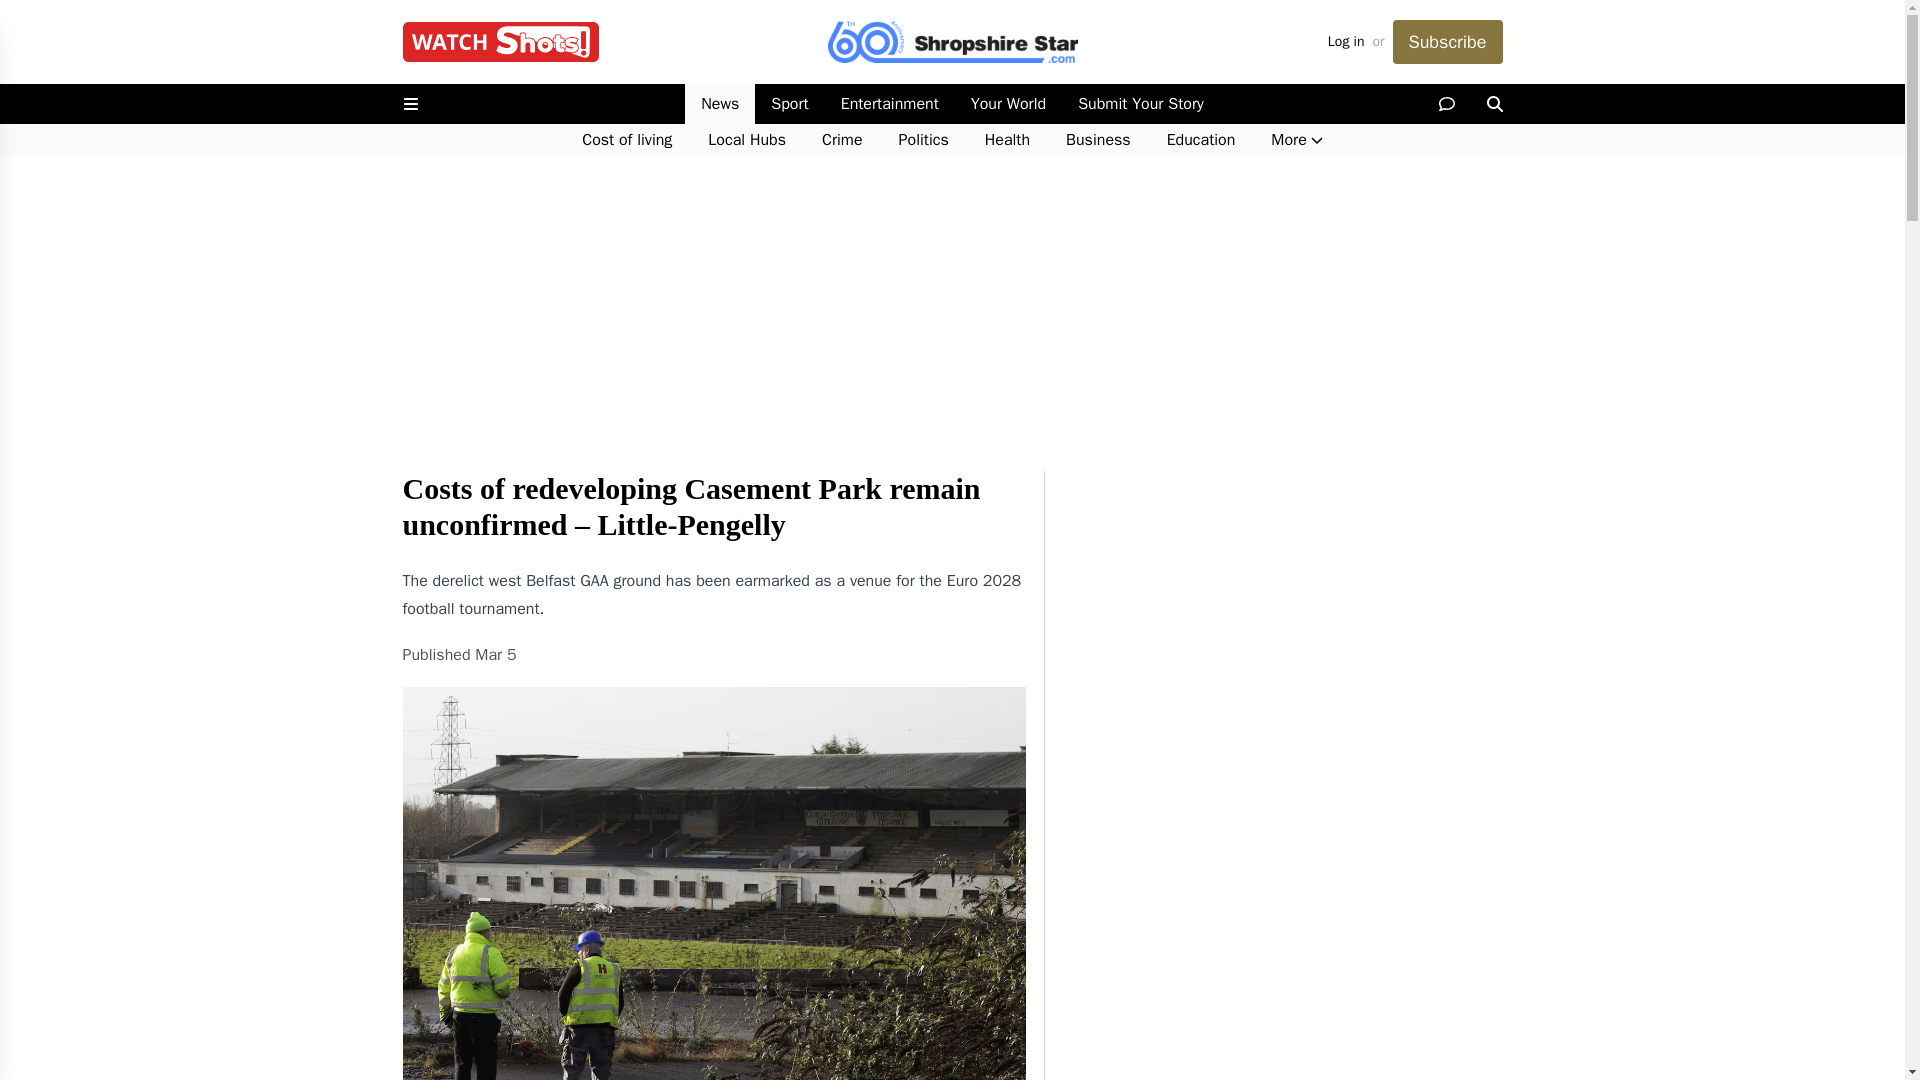  Describe the element at coordinates (1200, 140) in the screenshot. I see `Education` at that location.